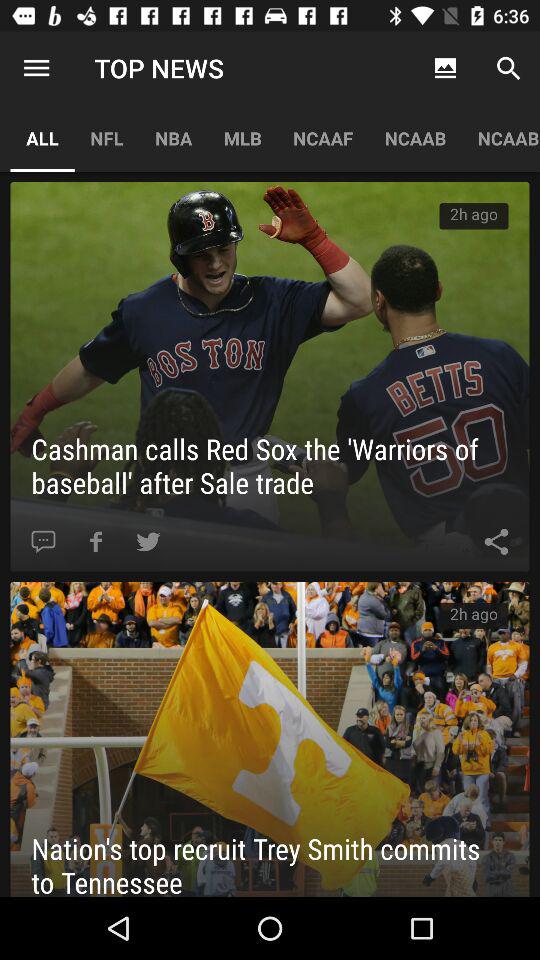  Describe the element at coordinates (174, 138) in the screenshot. I see `open icon to the right of nfl` at that location.